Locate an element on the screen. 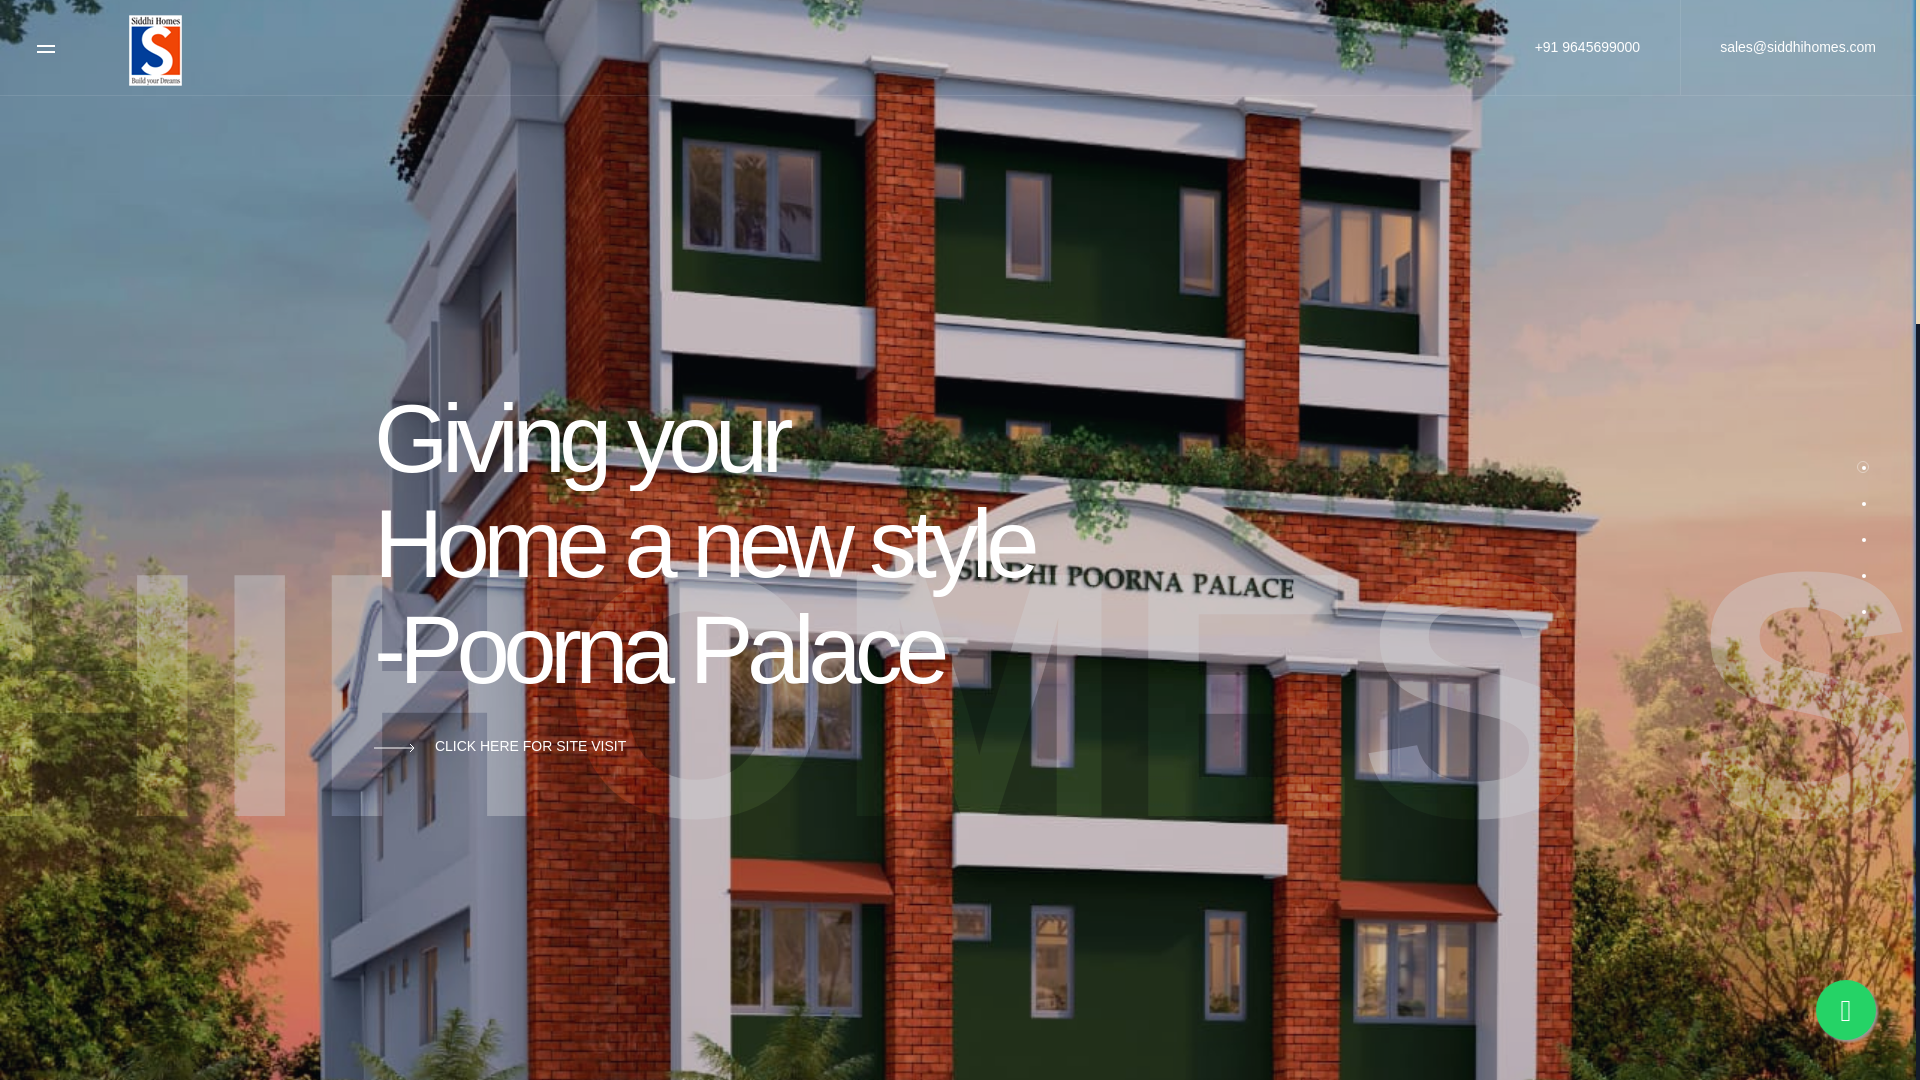 This screenshot has width=1920, height=1080. CLICK HERE FOR SITE VISIT is located at coordinates (500, 746).